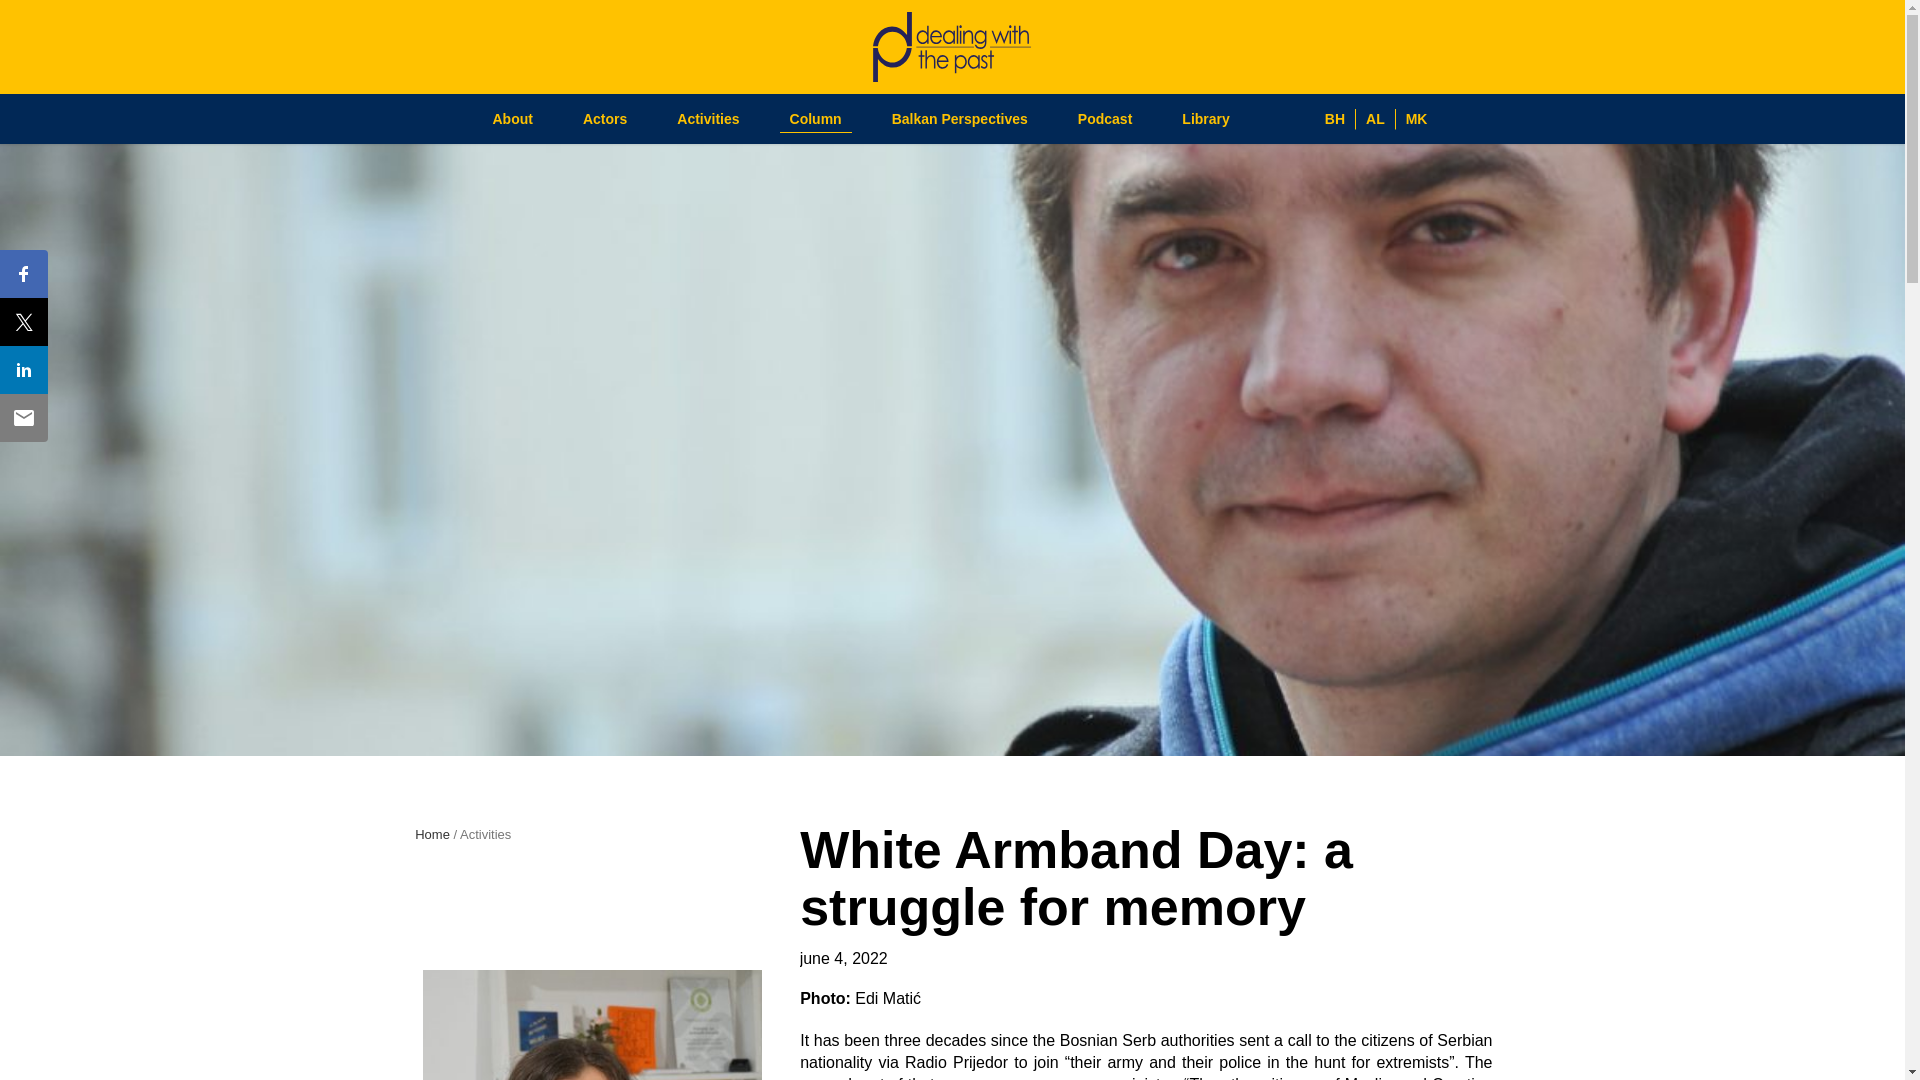 The height and width of the screenshot is (1080, 1920). Describe the element at coordinates (708, 106) in the screenshot. I see `Activities` at that location.